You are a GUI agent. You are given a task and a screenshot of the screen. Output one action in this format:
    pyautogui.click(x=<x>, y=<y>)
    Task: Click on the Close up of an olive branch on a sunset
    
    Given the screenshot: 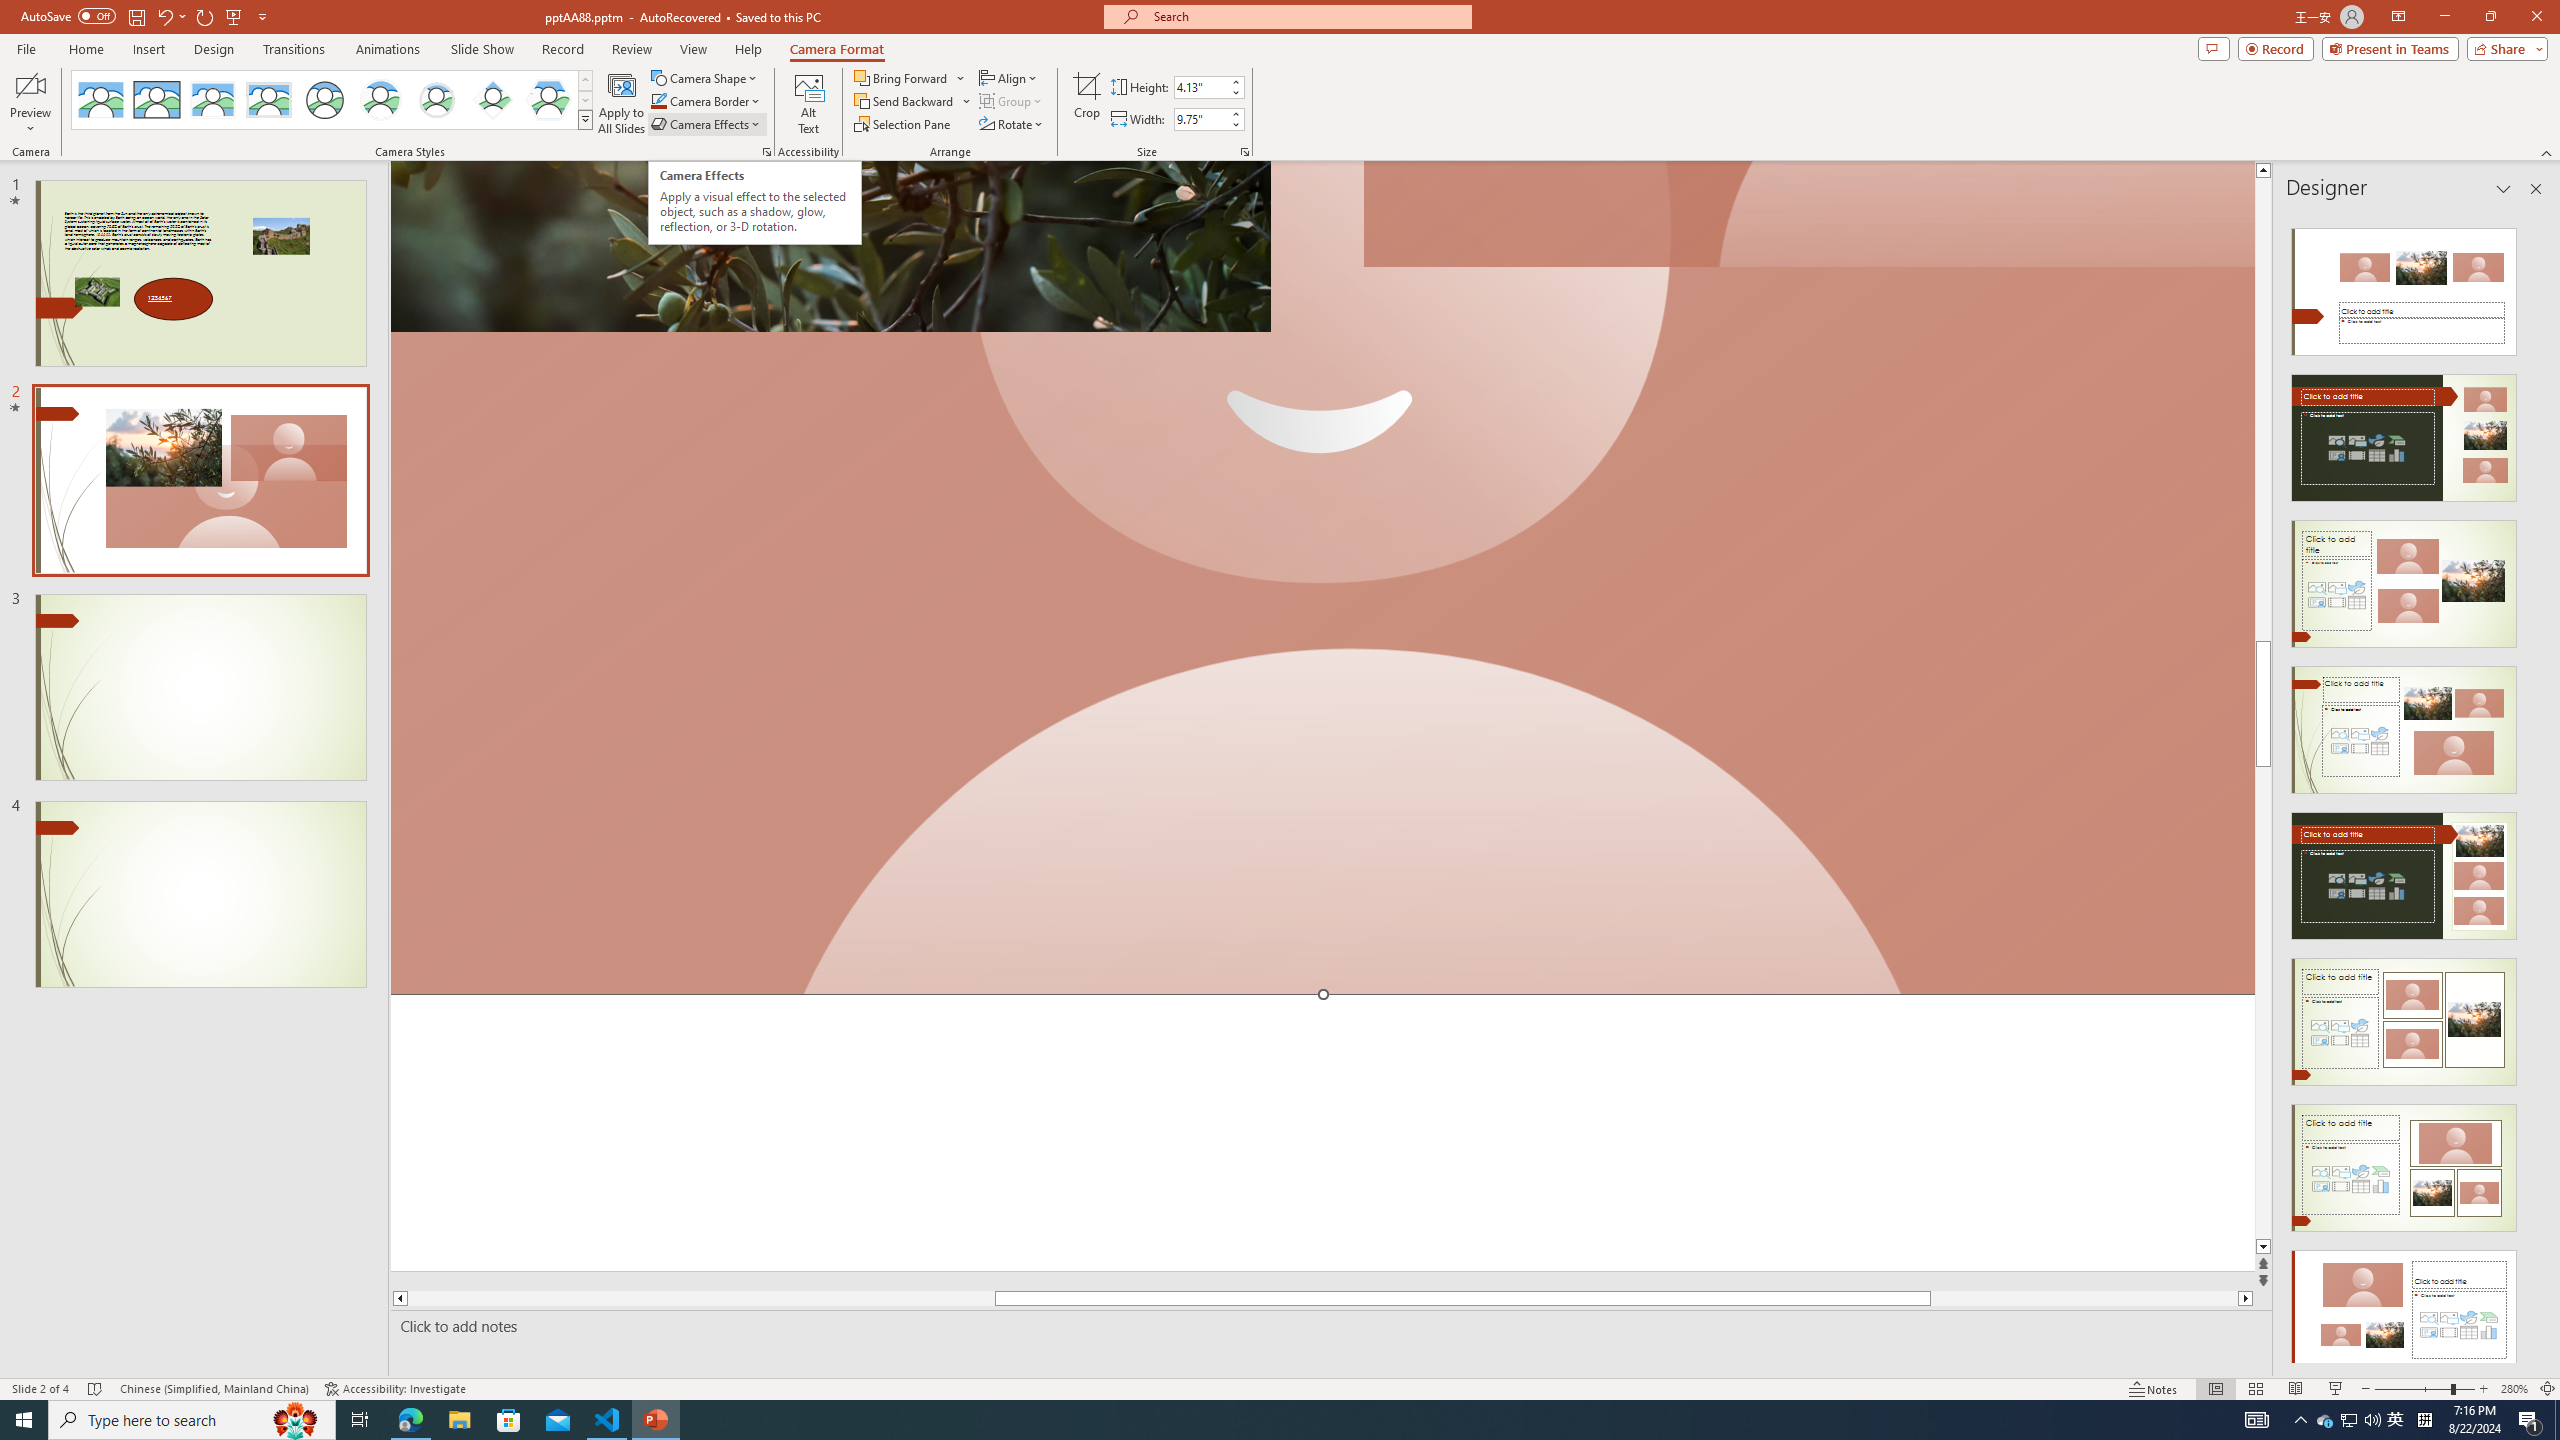 What is the action you would take?
    pyautogui.click(x=830, y=246)
    